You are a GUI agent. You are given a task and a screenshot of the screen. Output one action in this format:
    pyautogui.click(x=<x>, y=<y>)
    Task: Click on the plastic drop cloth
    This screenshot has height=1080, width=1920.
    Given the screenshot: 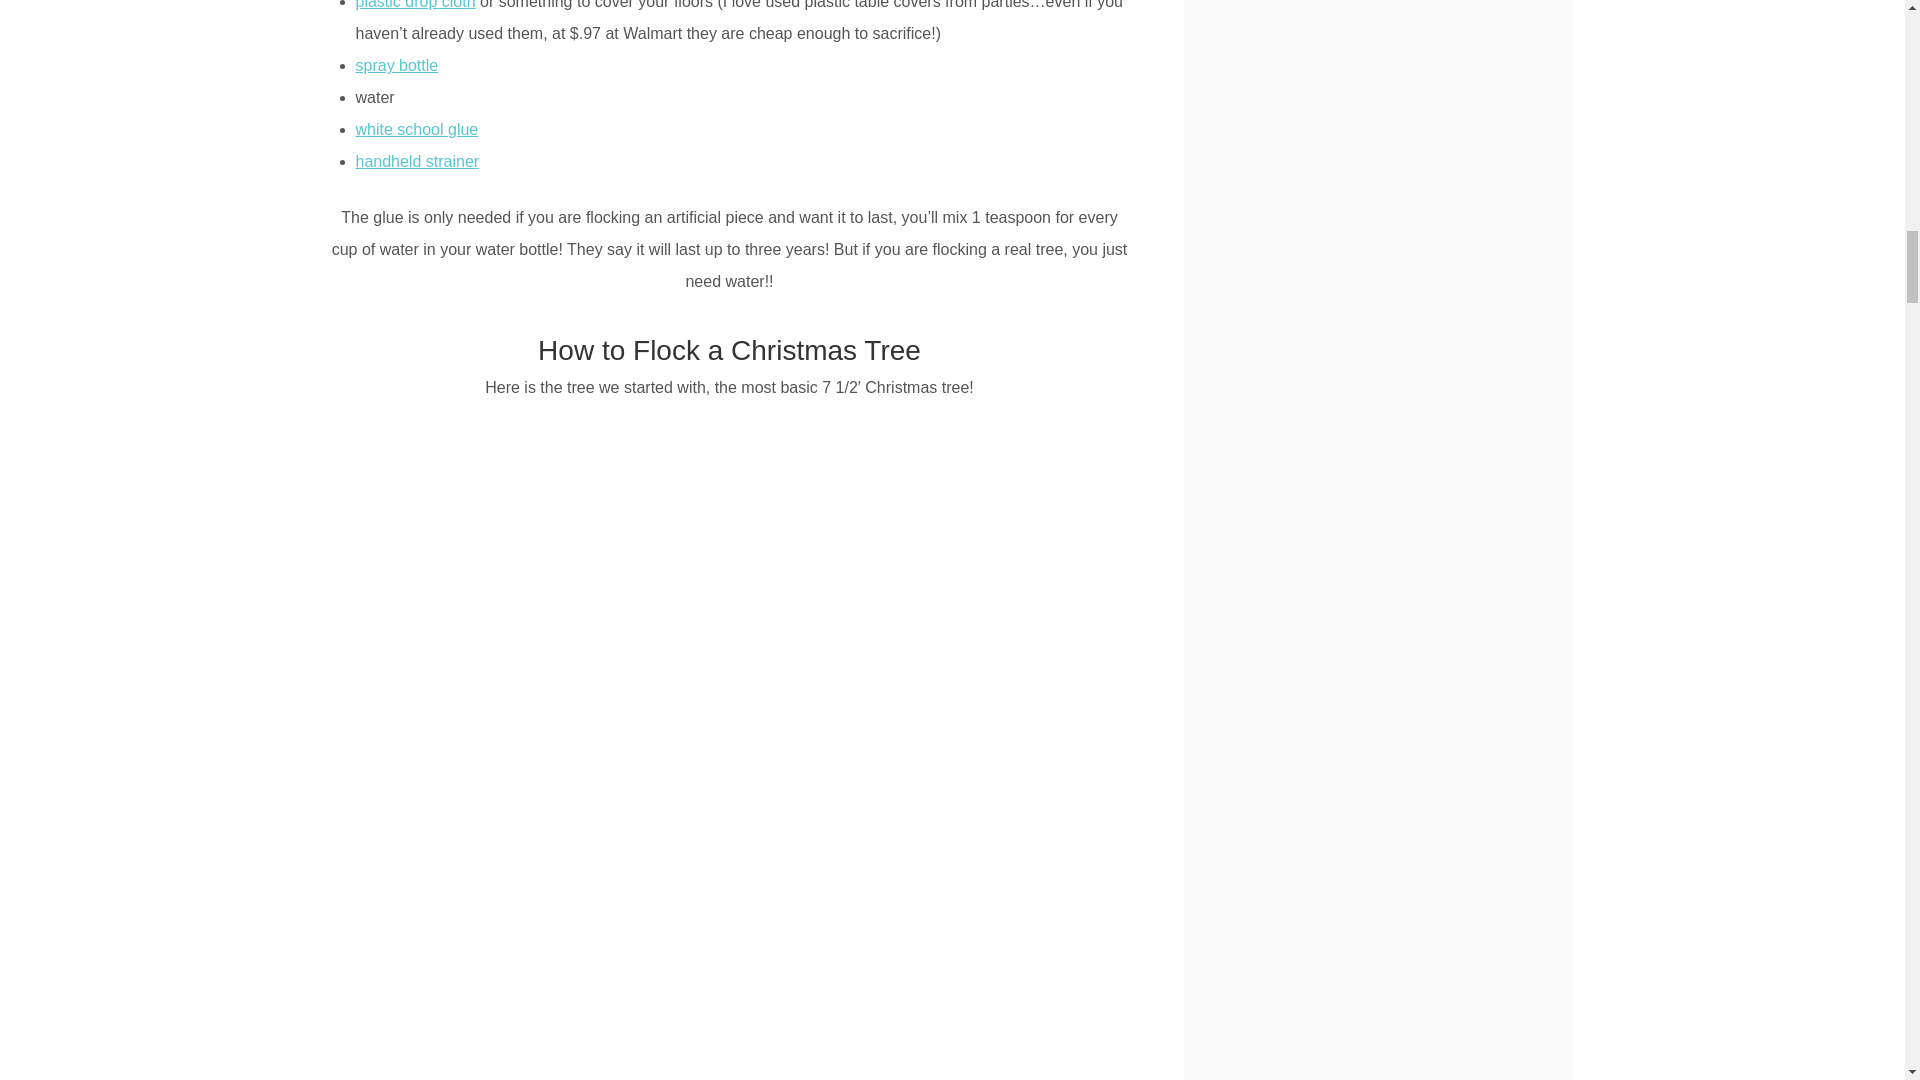 What is the action you would take?
    pyautogui.click(x=416, y=4)
    